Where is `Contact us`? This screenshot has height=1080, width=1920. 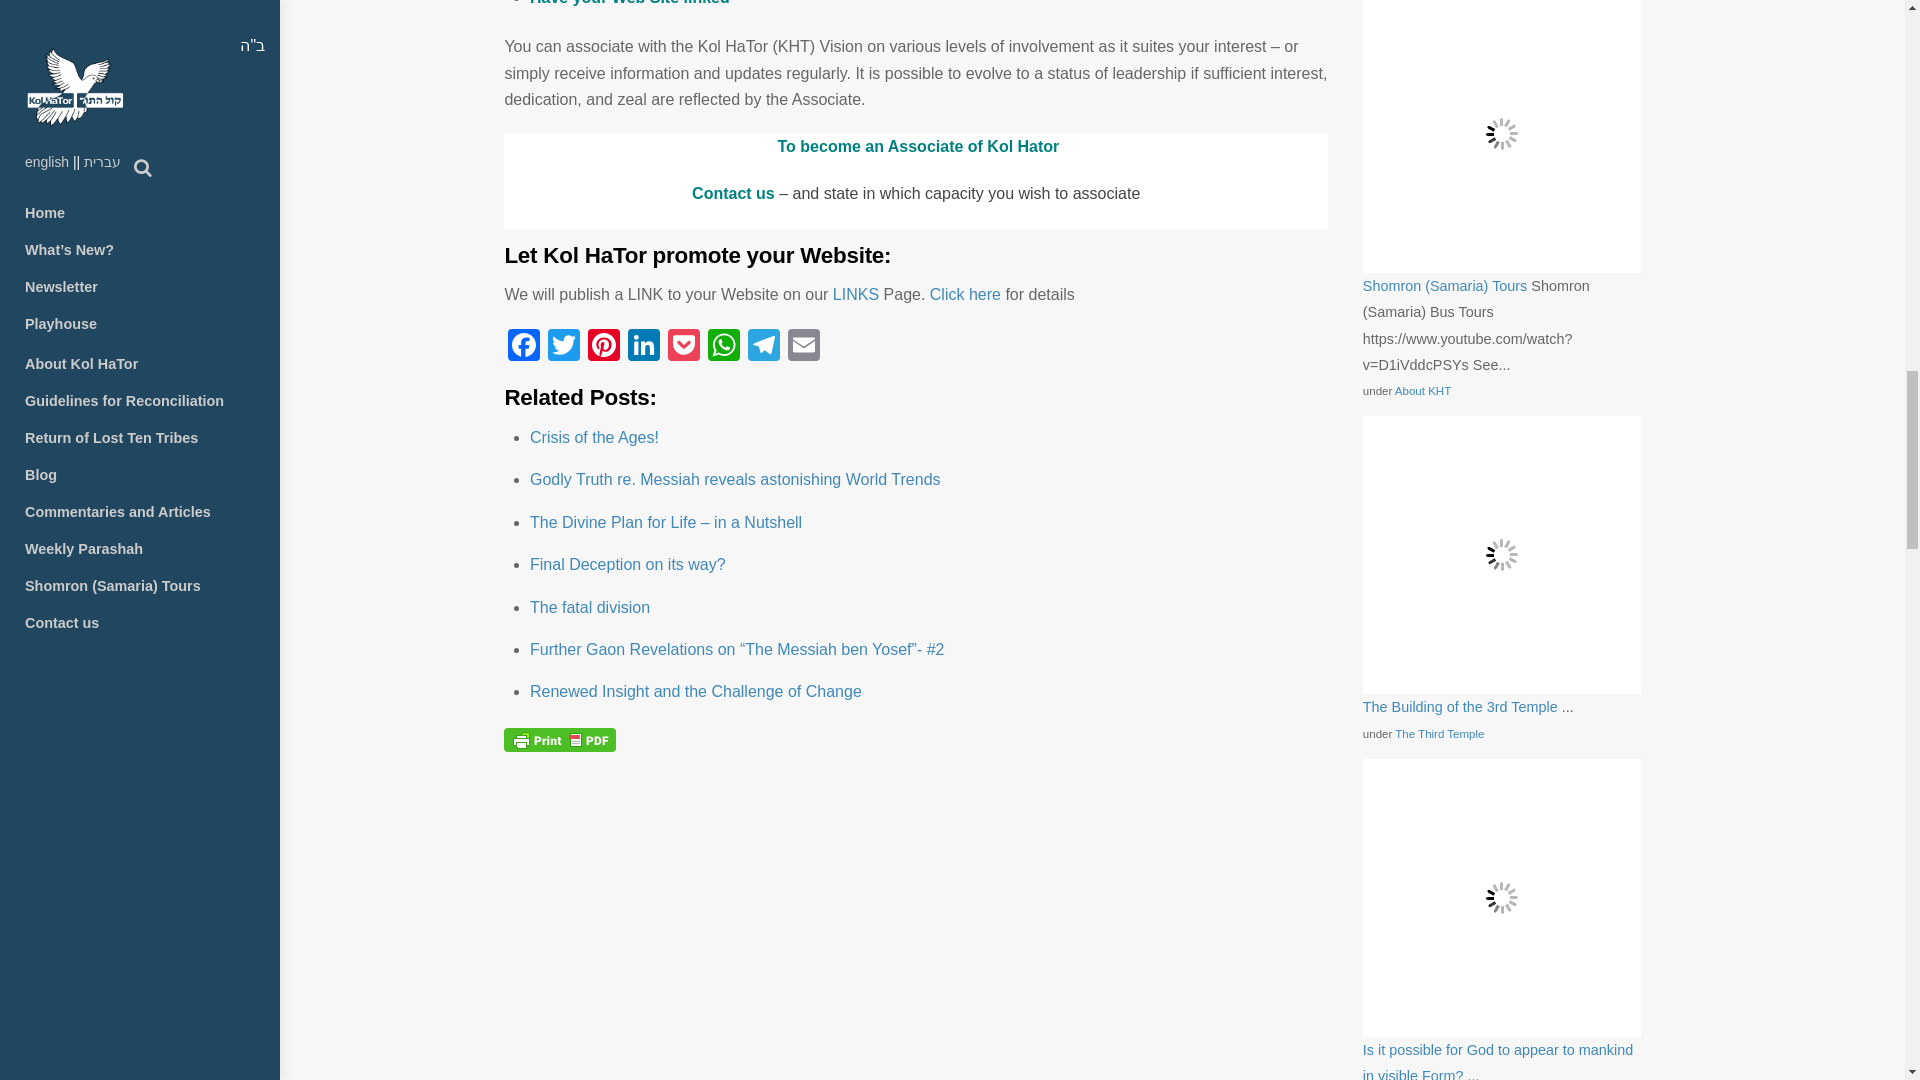
Contact us is located at coordinates (733, 192).